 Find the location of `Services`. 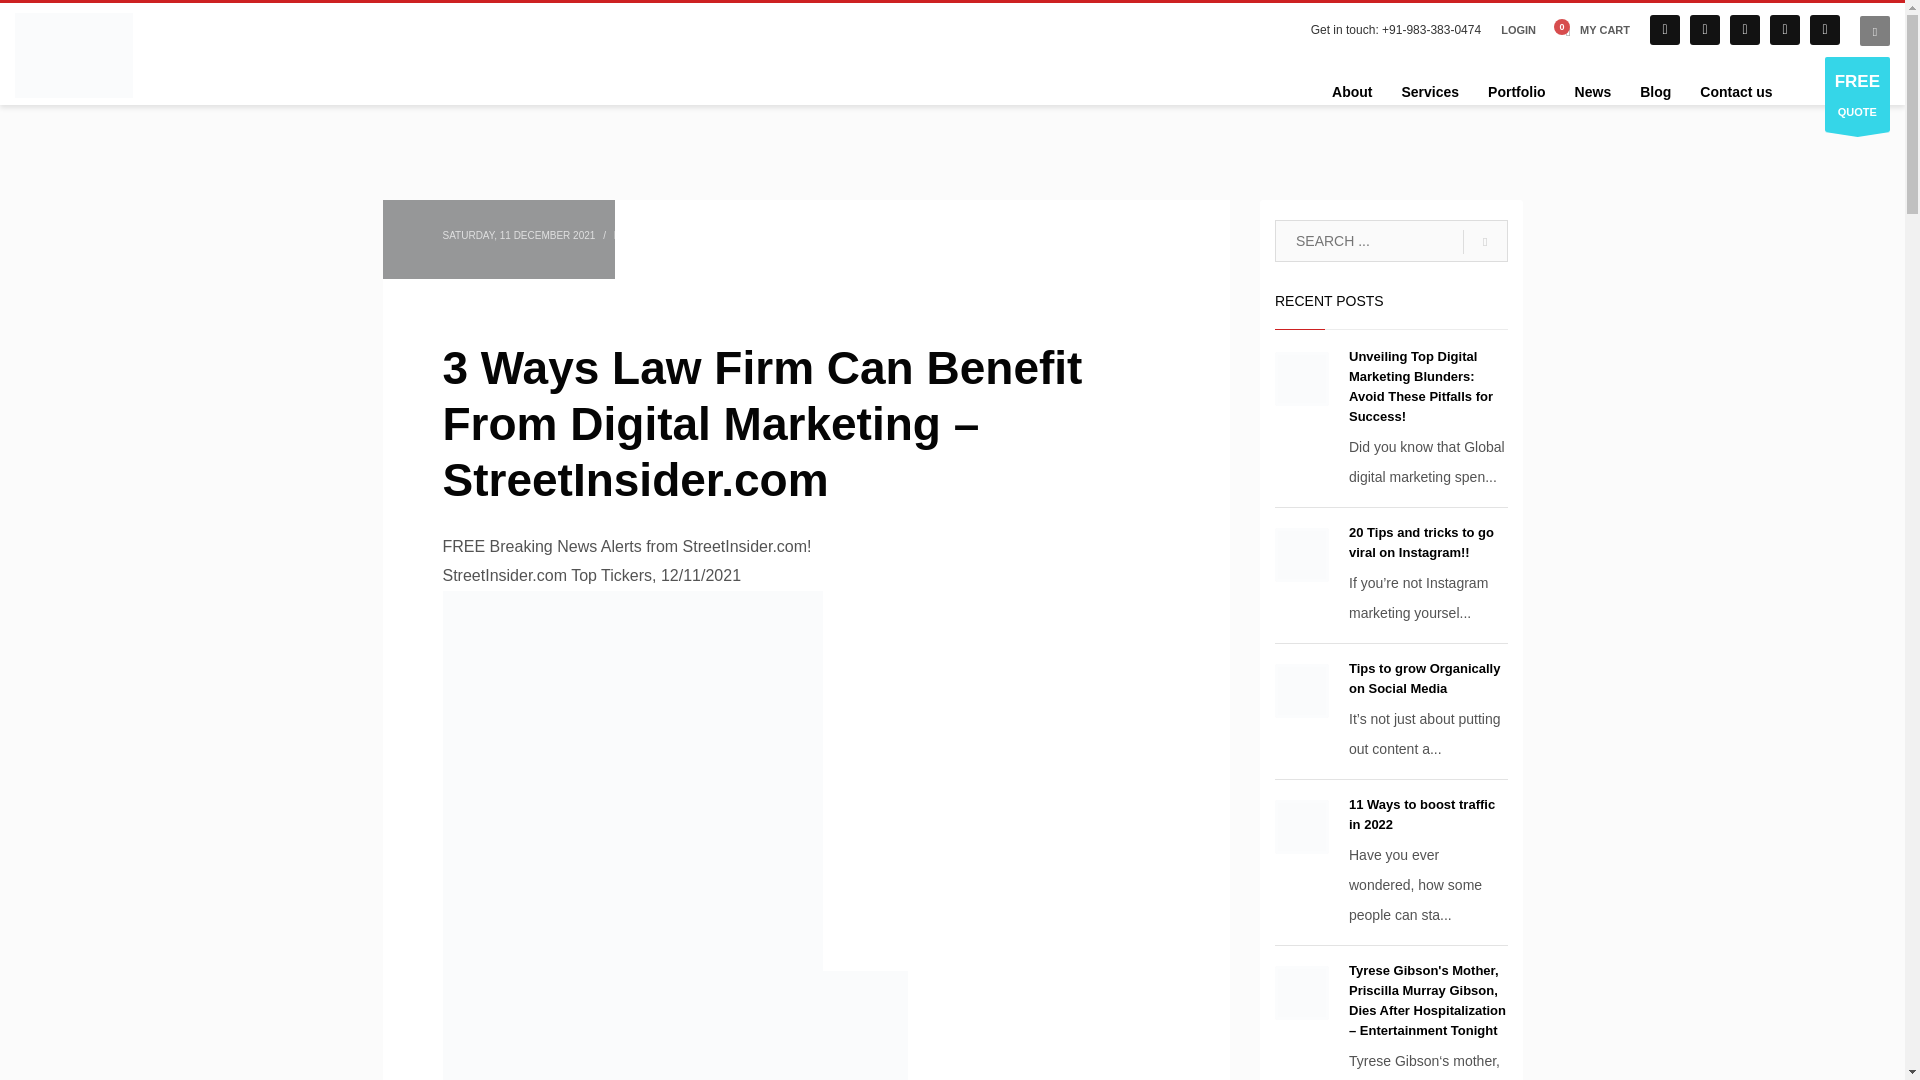

Services is located at coordinates (1429, 91).